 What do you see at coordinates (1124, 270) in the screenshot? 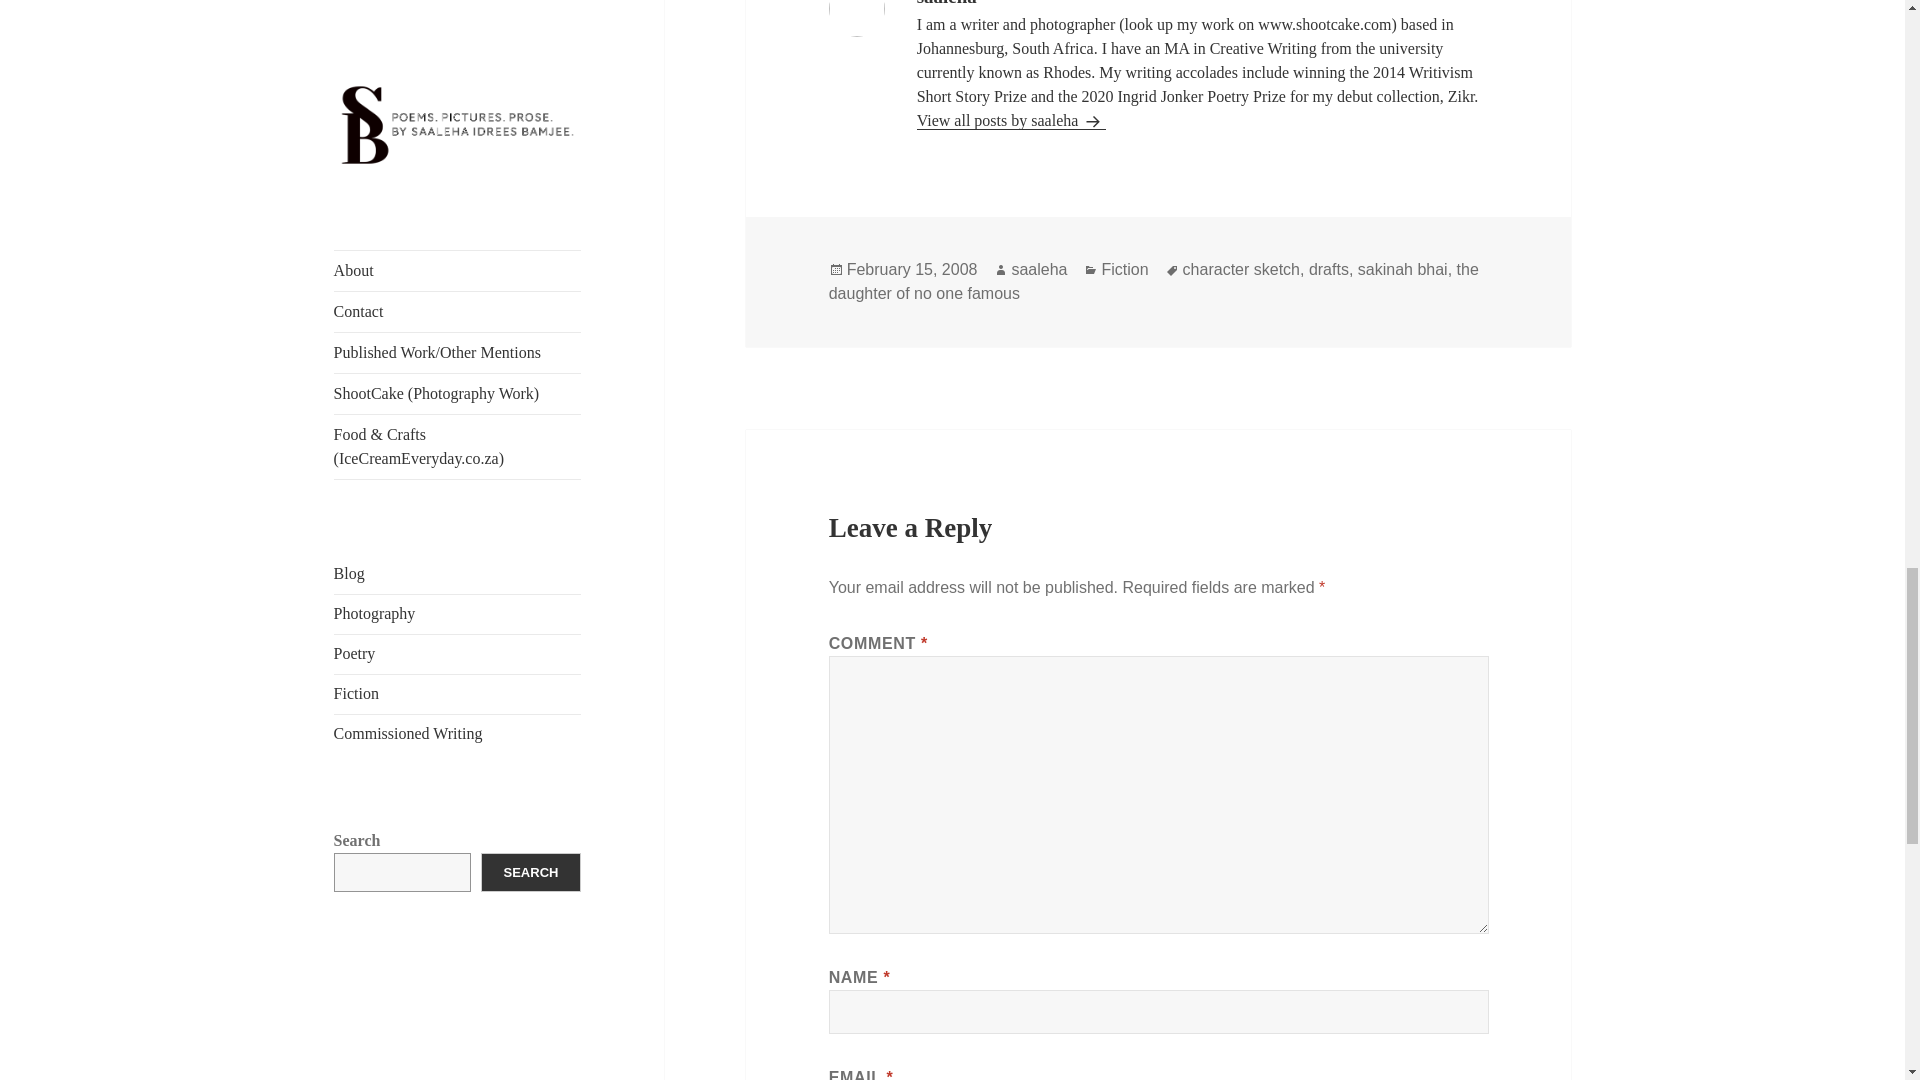
I see `Fiction` at bounding box center [1124, 270].